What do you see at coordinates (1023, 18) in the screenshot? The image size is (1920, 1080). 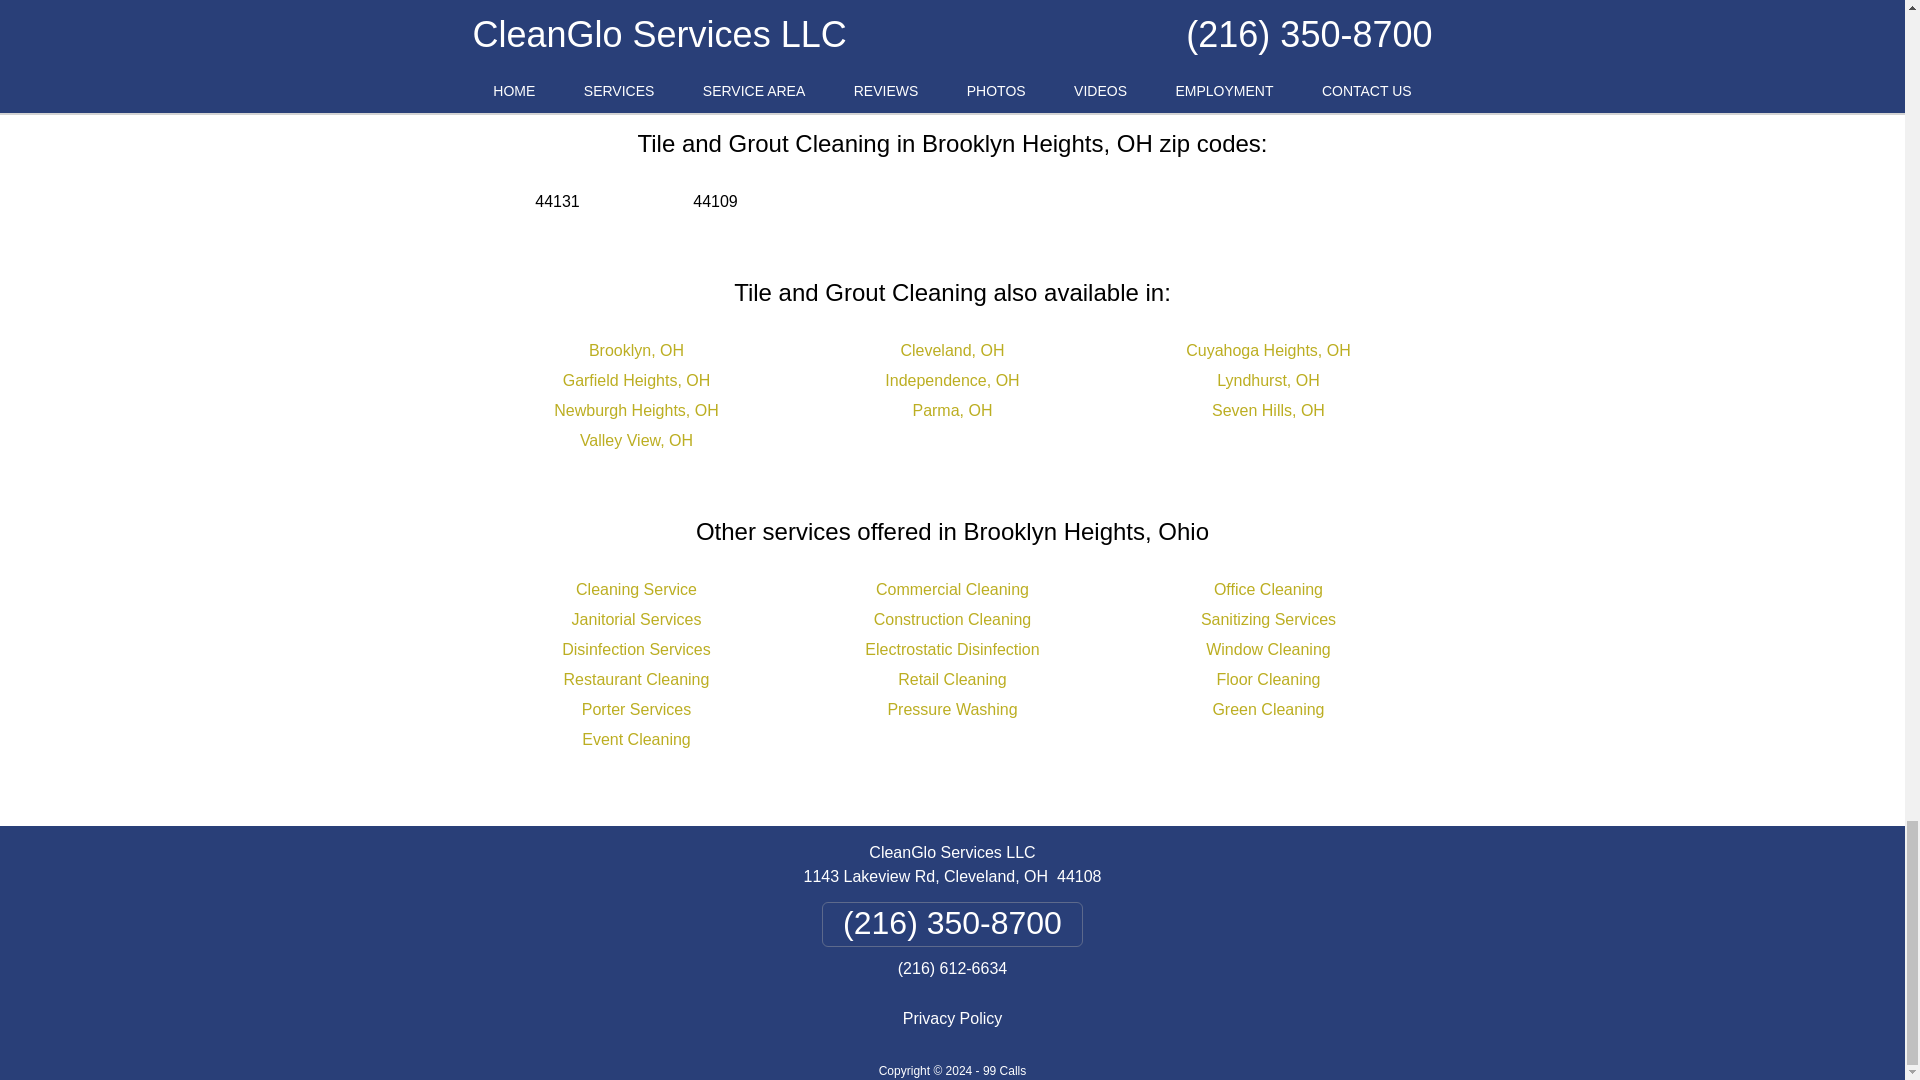 I see `Yelp` at bounding box center [1023, 18].